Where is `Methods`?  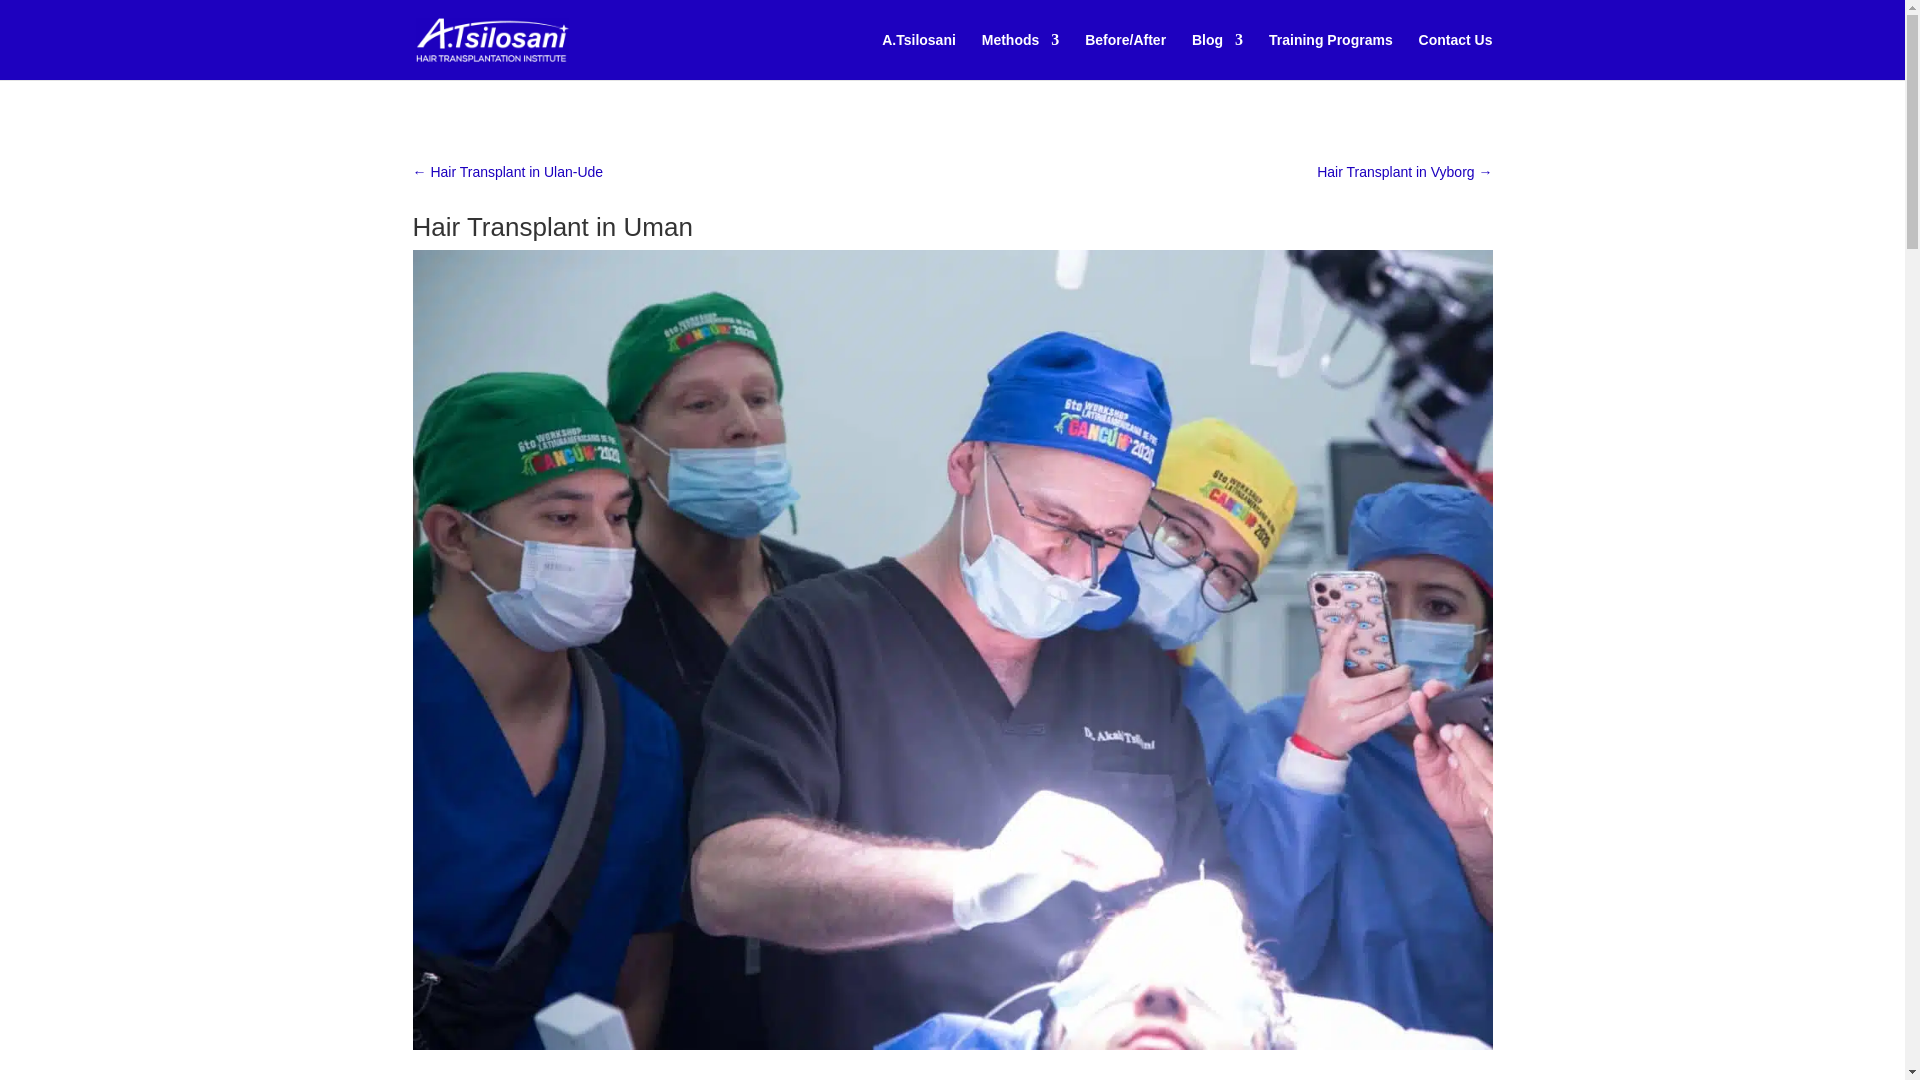 Methods is located at coordinates (1020, 56).